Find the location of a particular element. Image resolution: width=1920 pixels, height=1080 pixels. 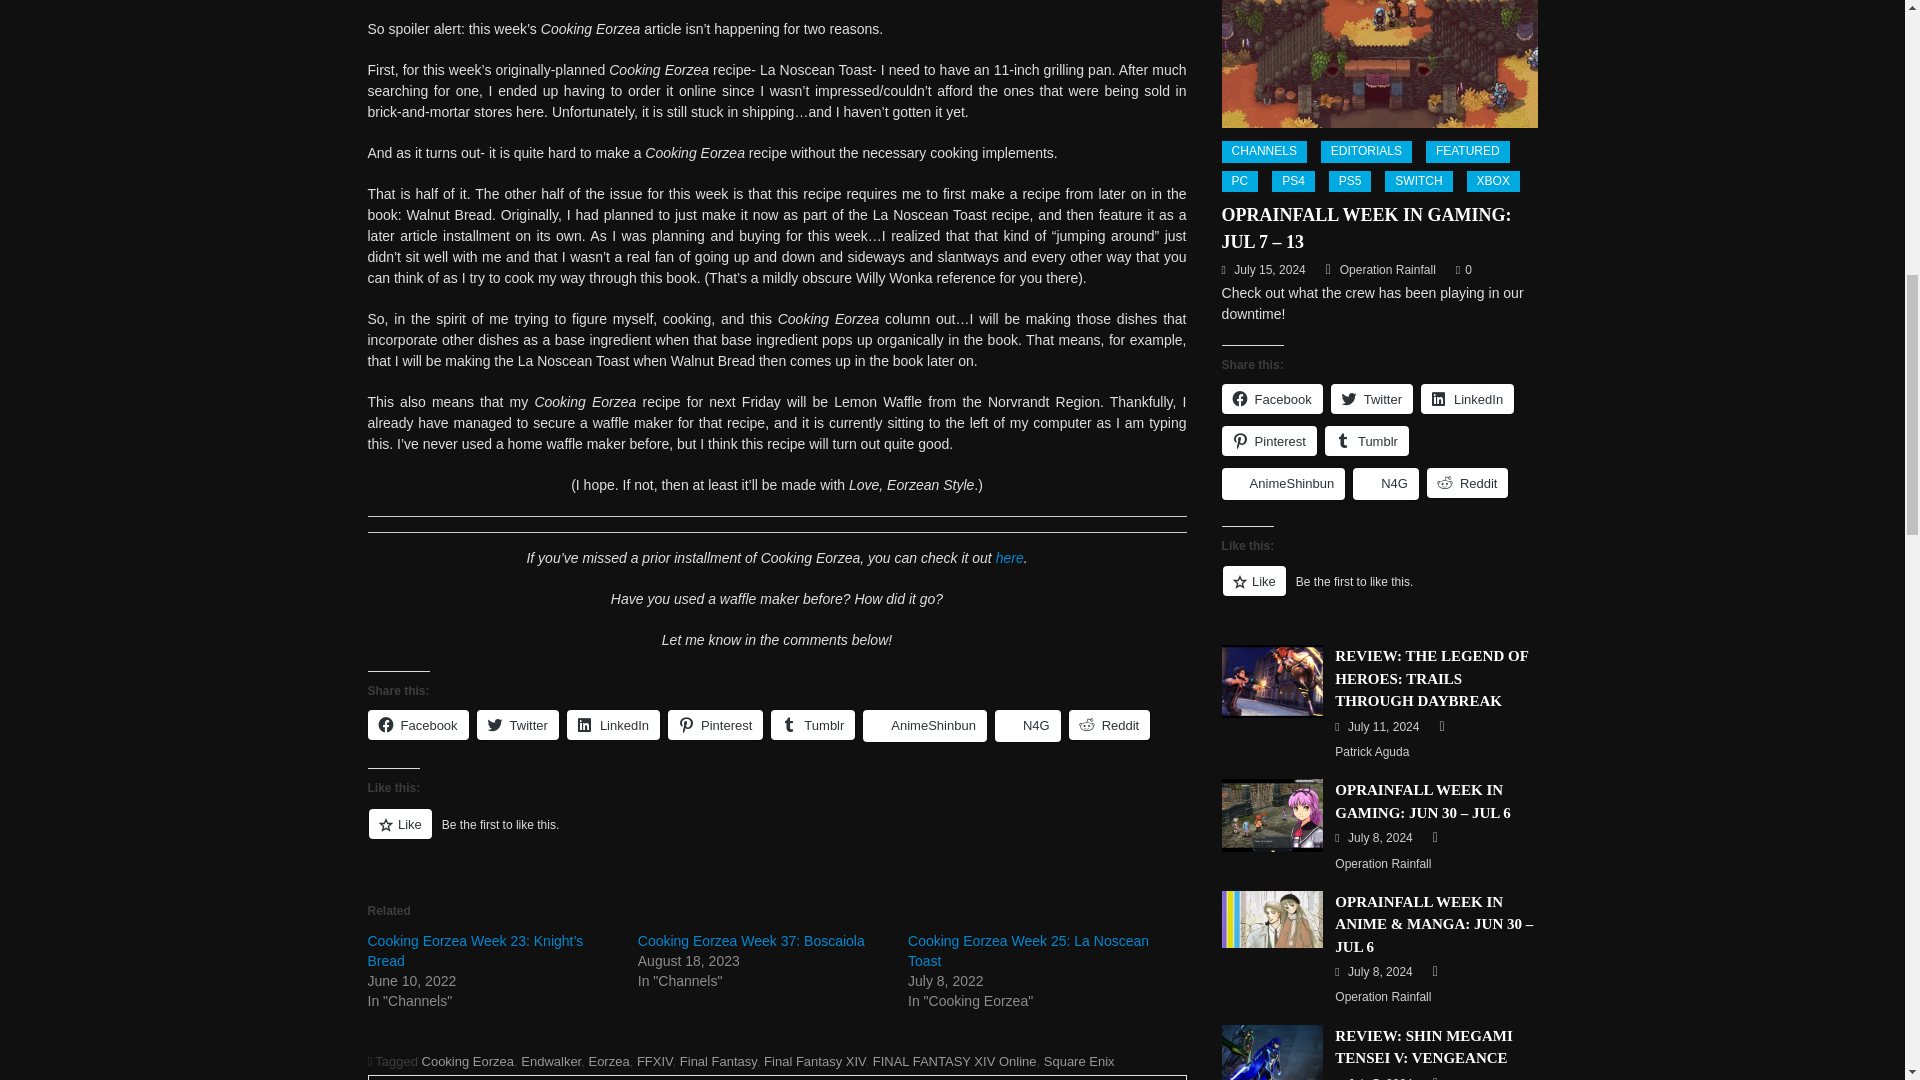

Cooking Eorzea Week 25: La Noscean Toast is located at coordinates (1028, 950).